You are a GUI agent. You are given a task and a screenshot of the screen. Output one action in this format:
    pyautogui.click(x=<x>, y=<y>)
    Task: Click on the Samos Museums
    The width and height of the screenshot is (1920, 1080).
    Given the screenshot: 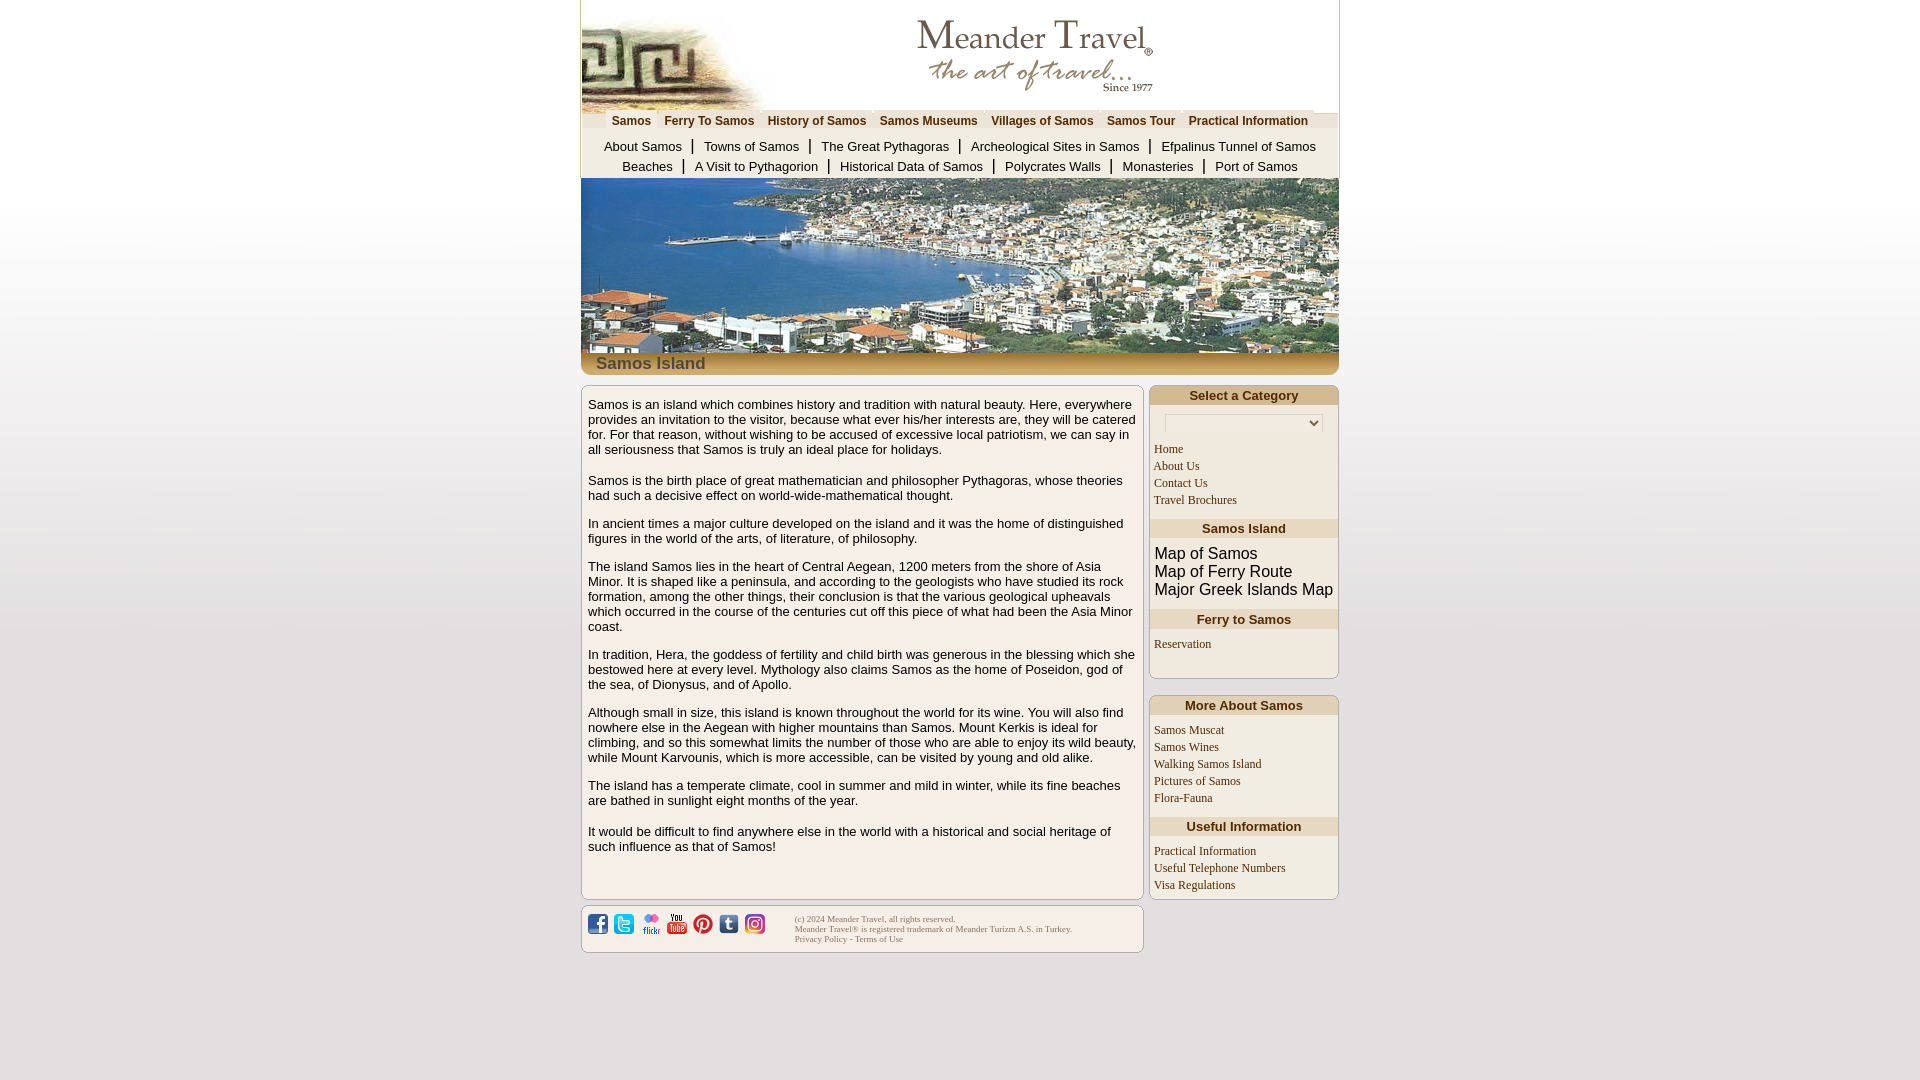 What is the action you would take?
    pyautogui.click(x=928, y=119)
    